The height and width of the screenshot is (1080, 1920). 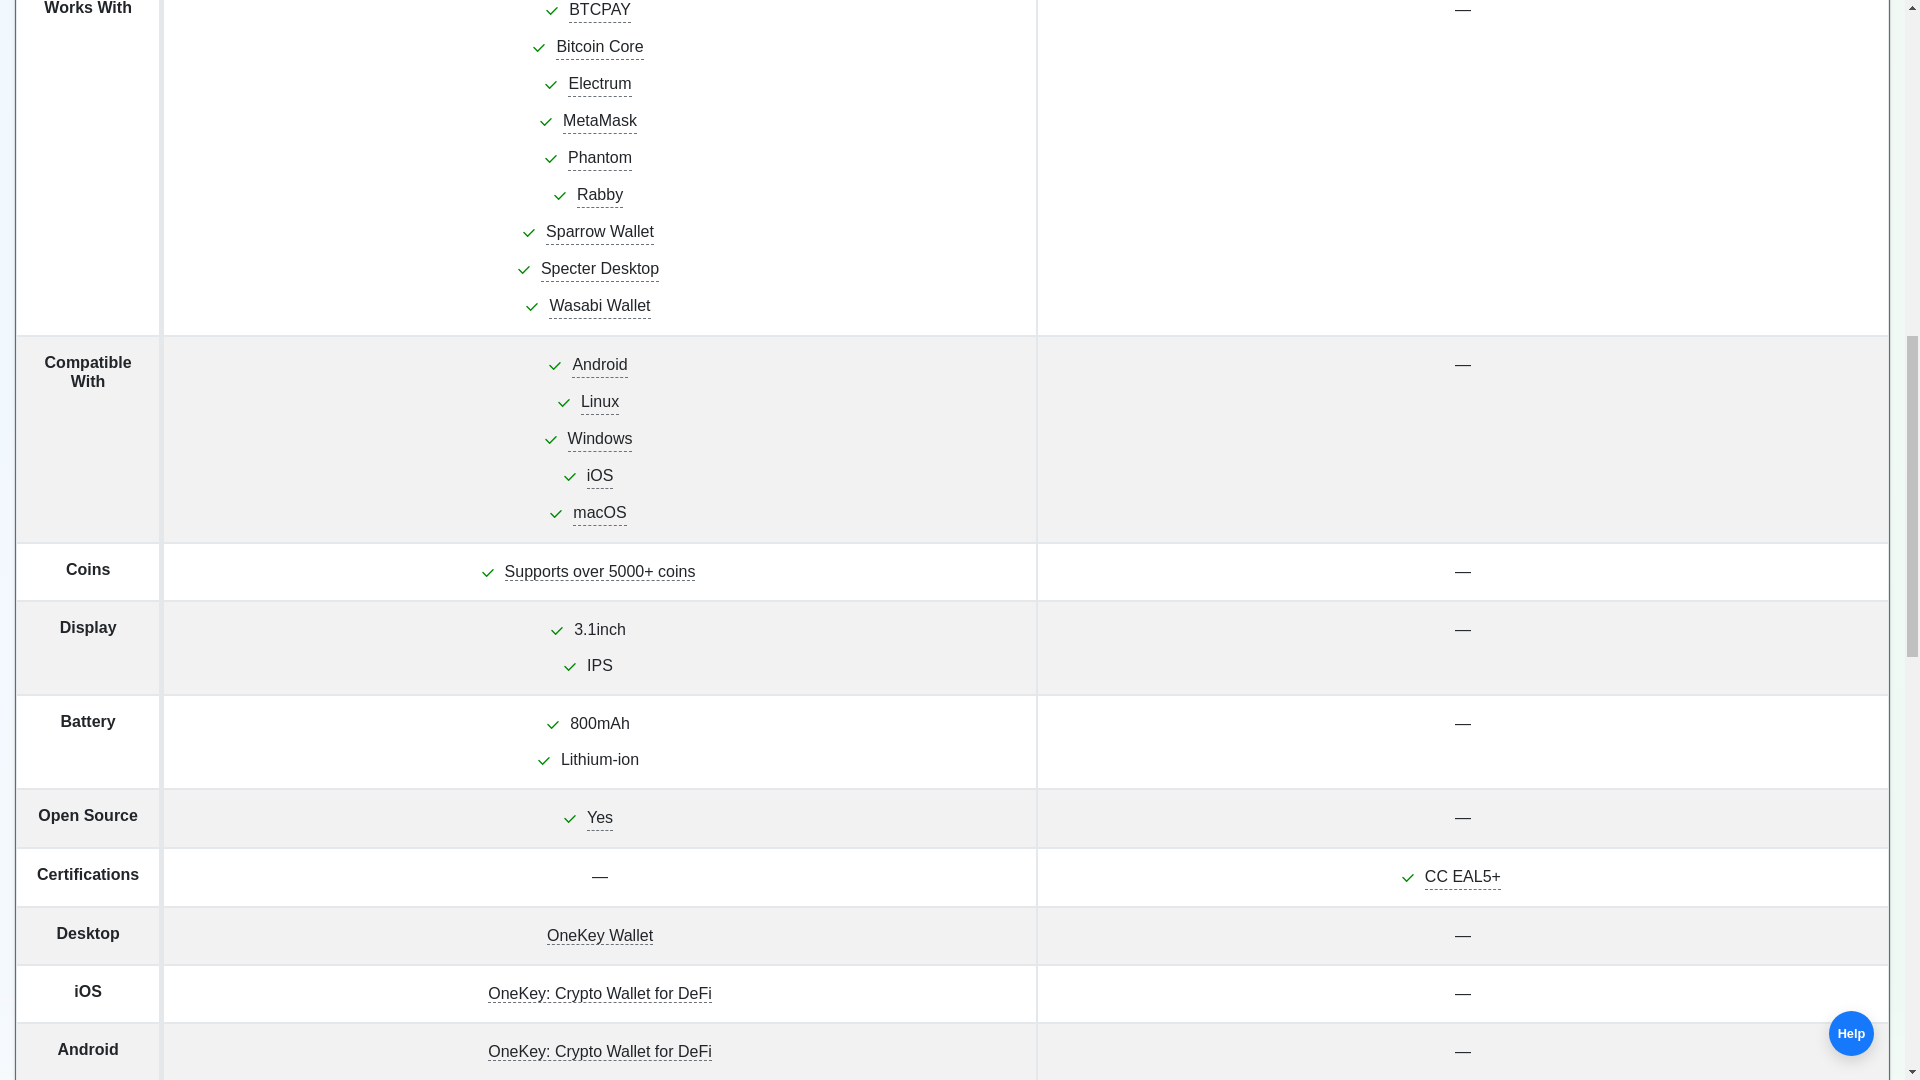 What do you see at coordinates (600, 84) in the screenshot?
I see `Electrum` at bounding box center [600, 84].